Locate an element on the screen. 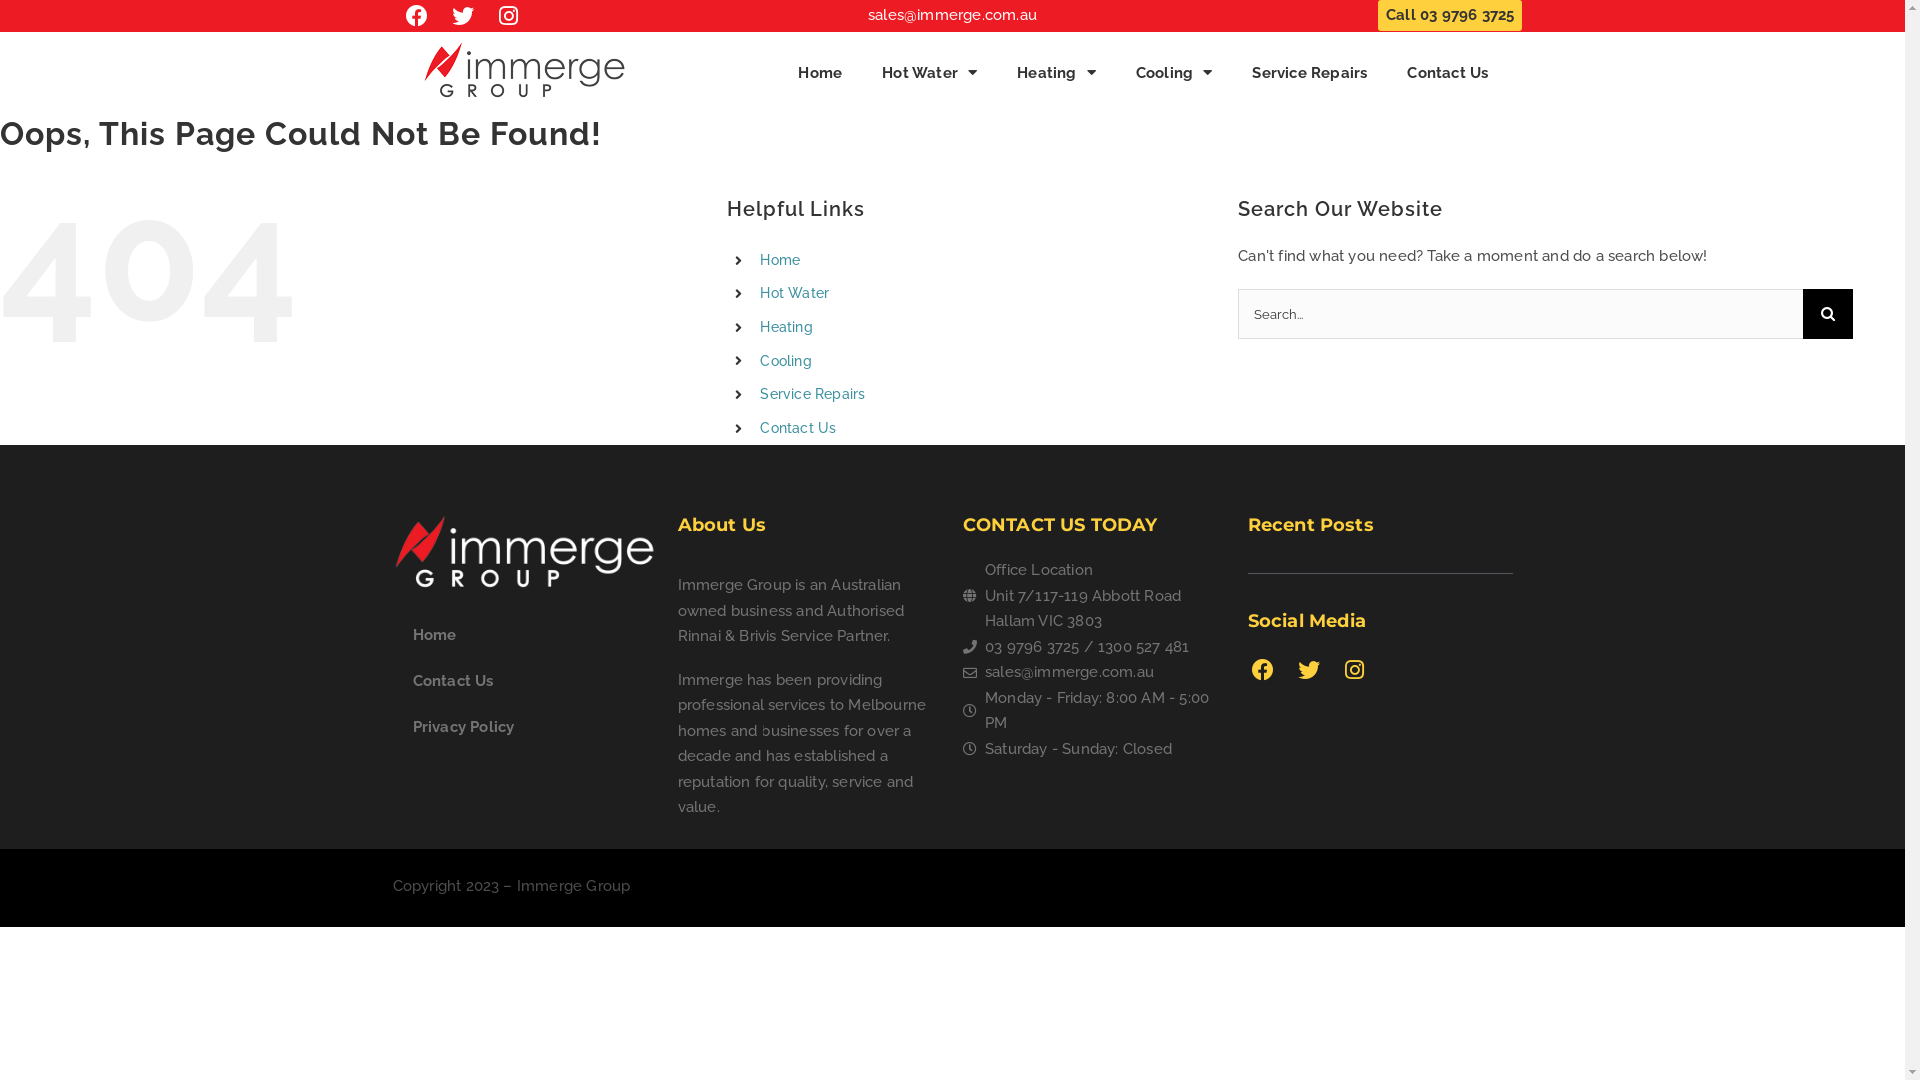 The image size is (1920, 1080). Contact Us is located at coordinates (1448, 73).